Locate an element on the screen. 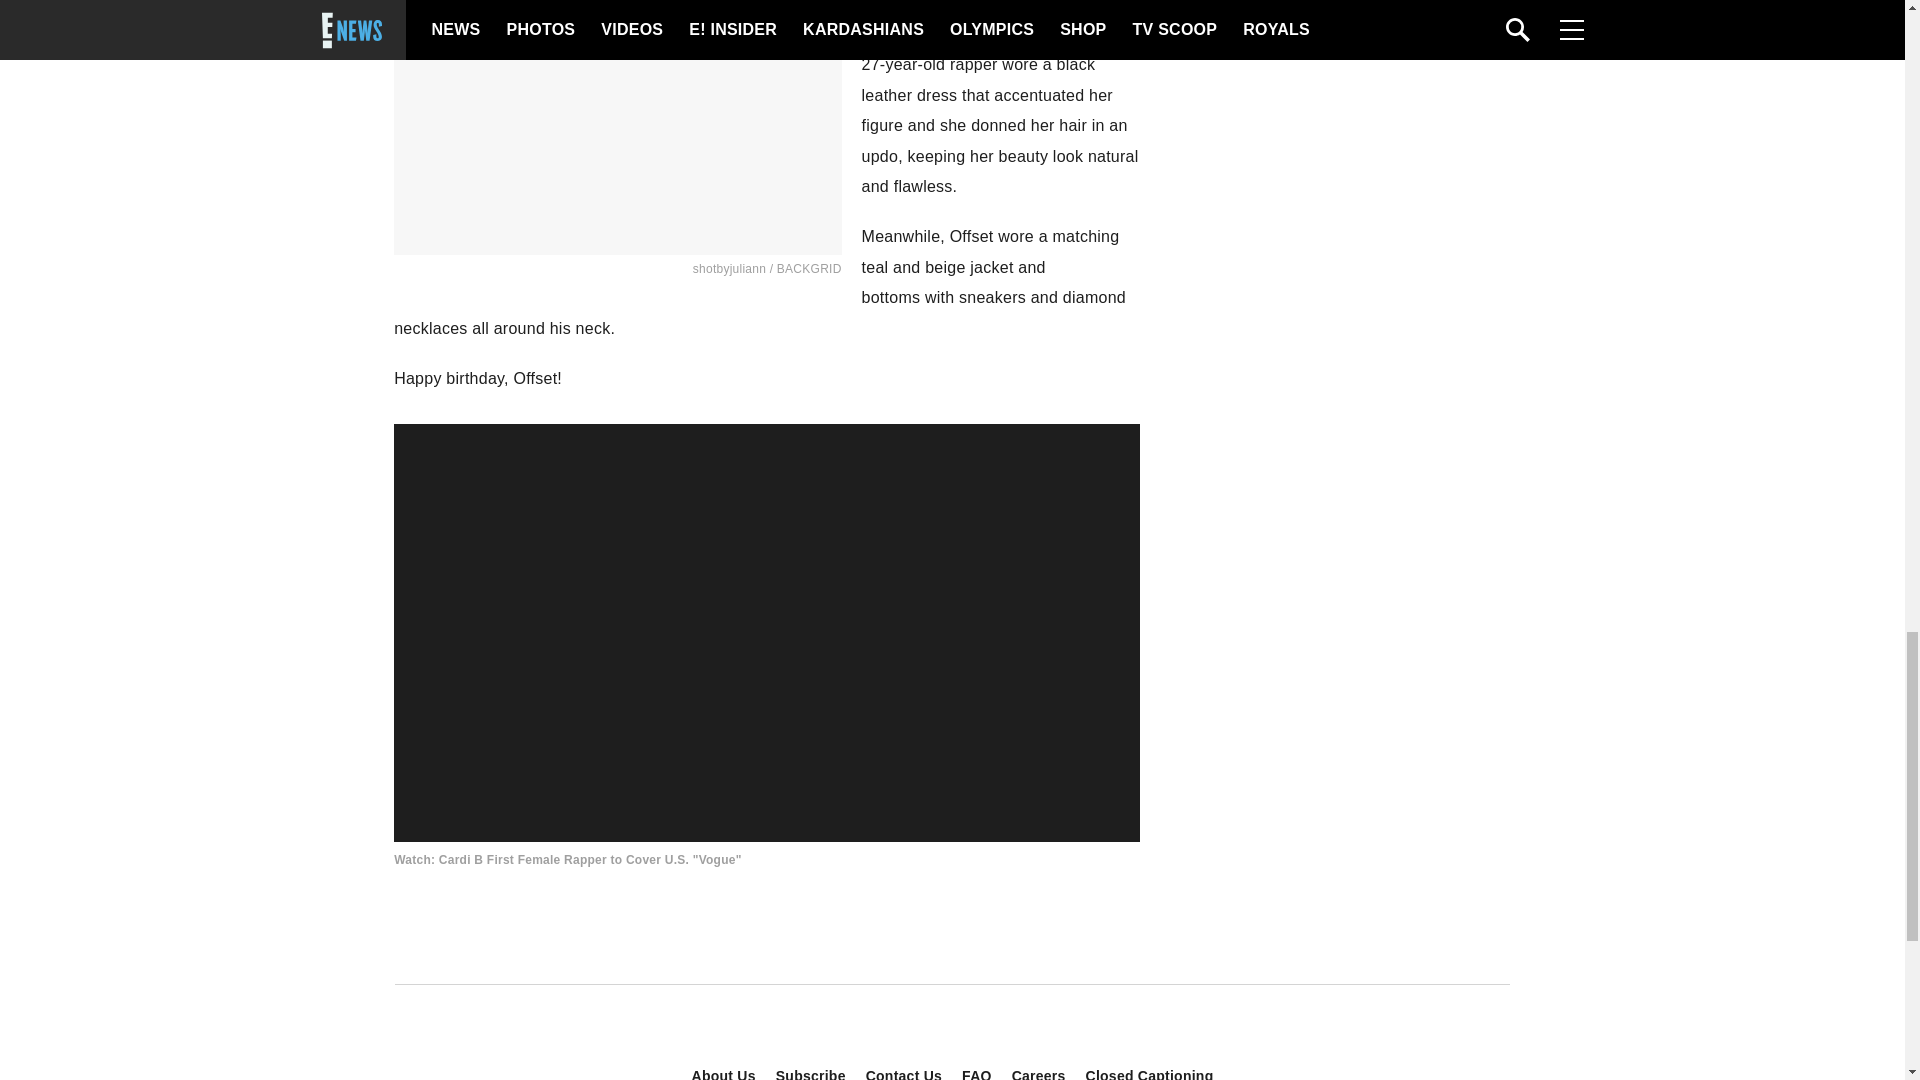 The height and width of the screenshot is (1080, 1920). About Us is located at coordinates (724, 1070).